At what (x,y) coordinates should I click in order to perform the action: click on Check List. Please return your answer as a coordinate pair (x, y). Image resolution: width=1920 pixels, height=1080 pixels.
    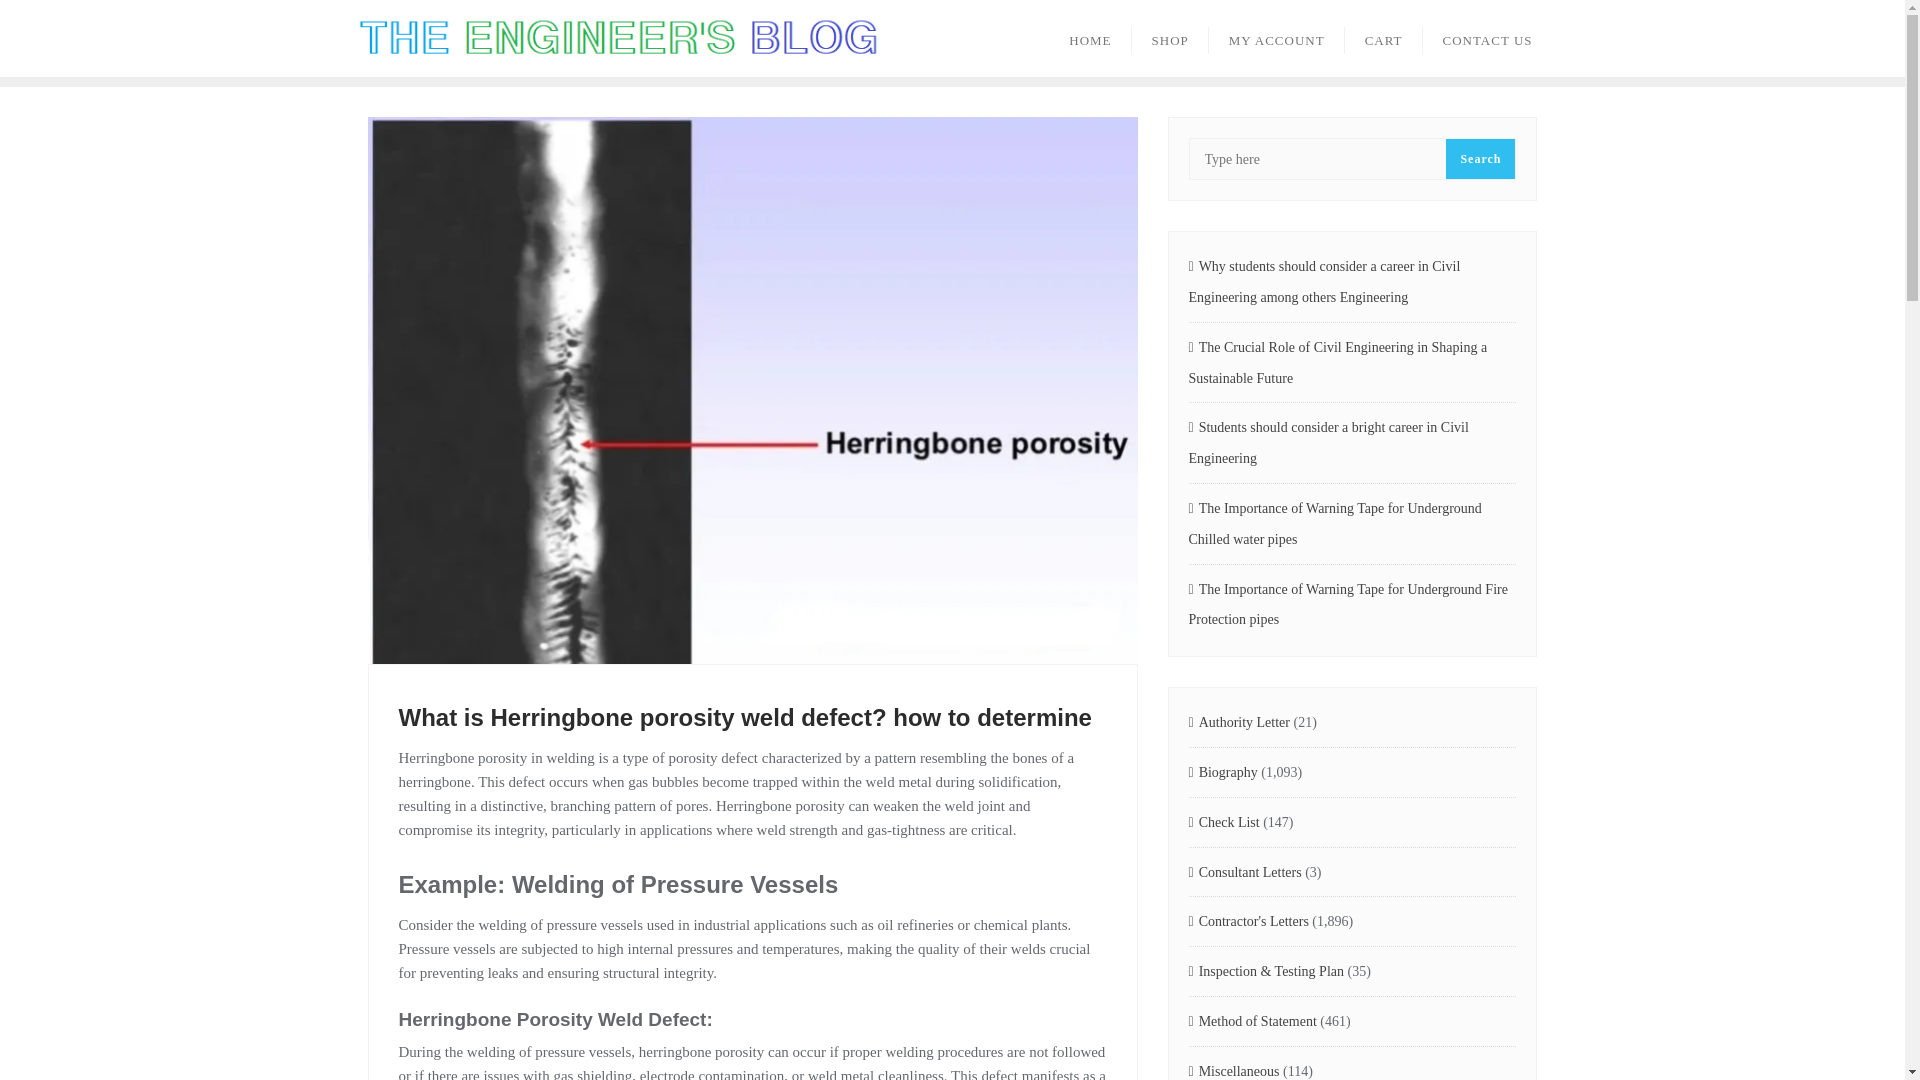
    Looking at the image, I should click on (1224, 823).